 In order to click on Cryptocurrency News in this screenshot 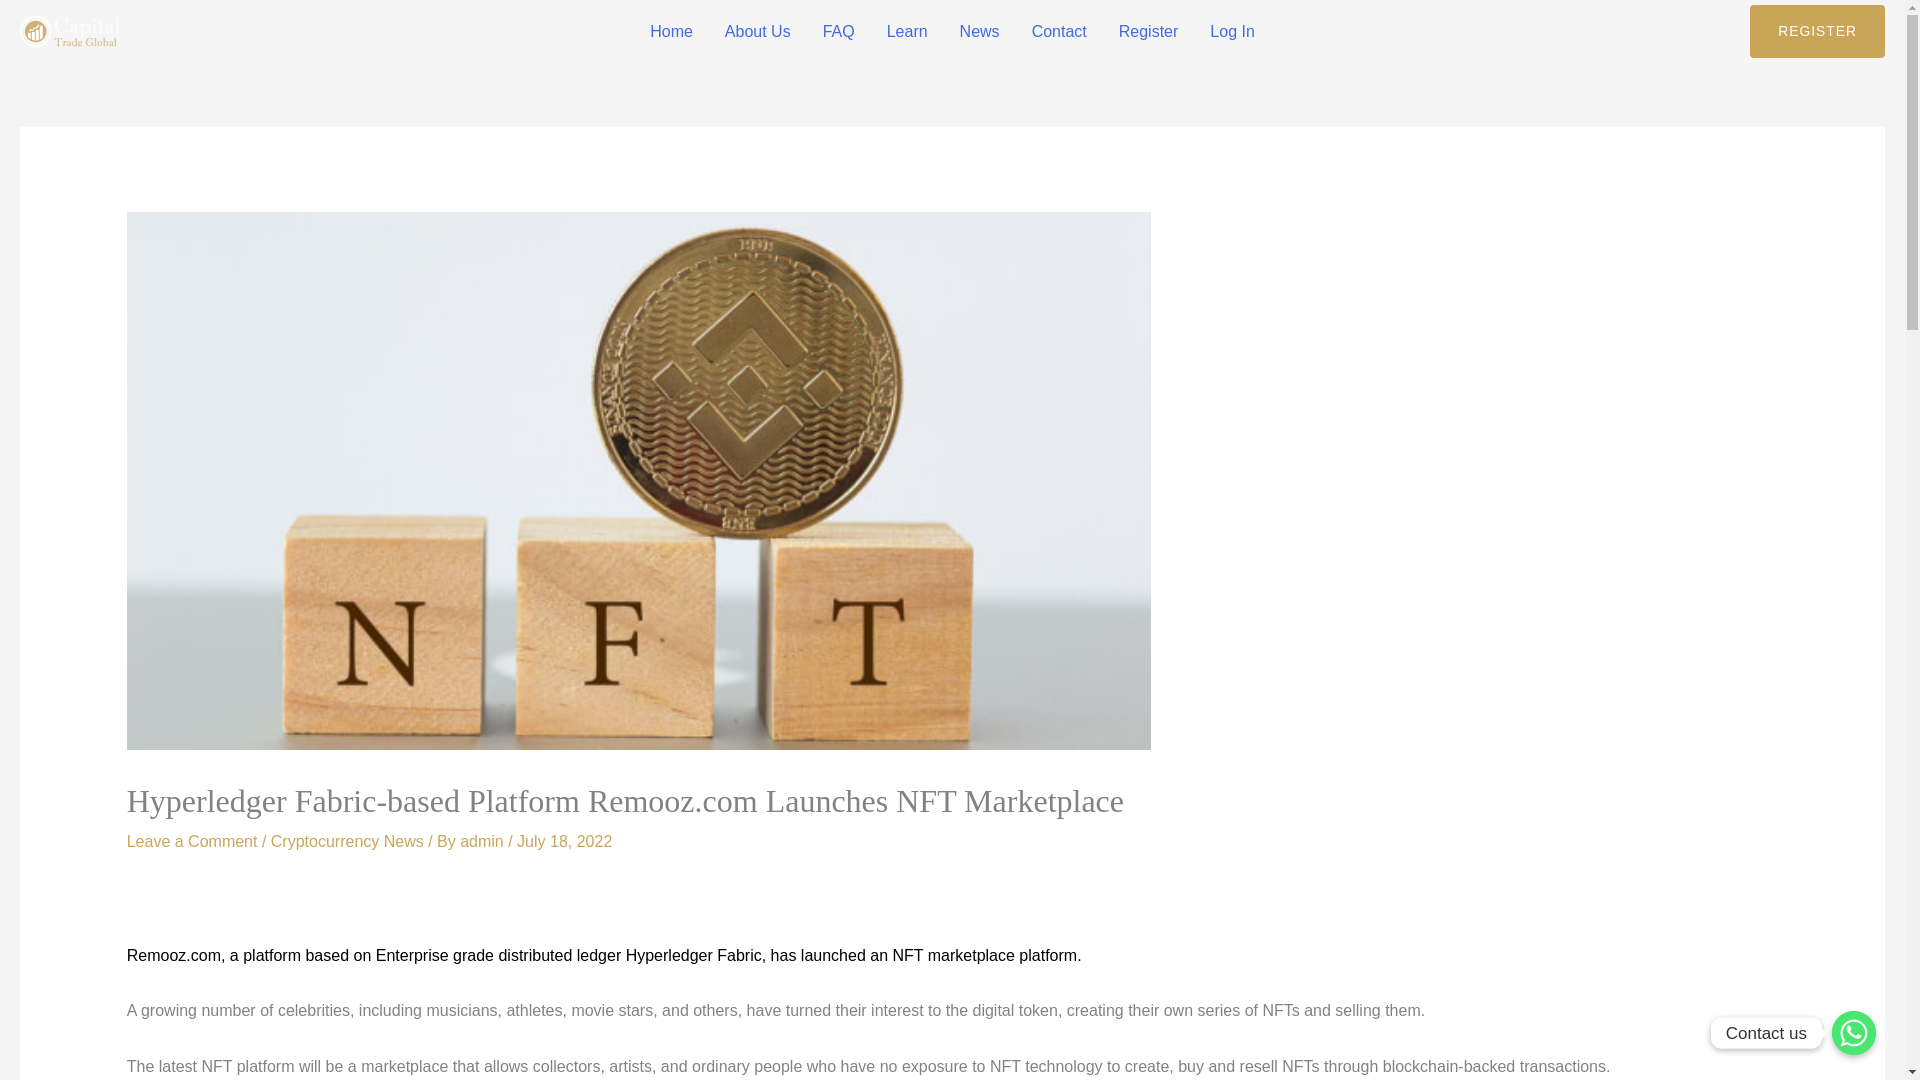, I will do `click(347, 840)`.